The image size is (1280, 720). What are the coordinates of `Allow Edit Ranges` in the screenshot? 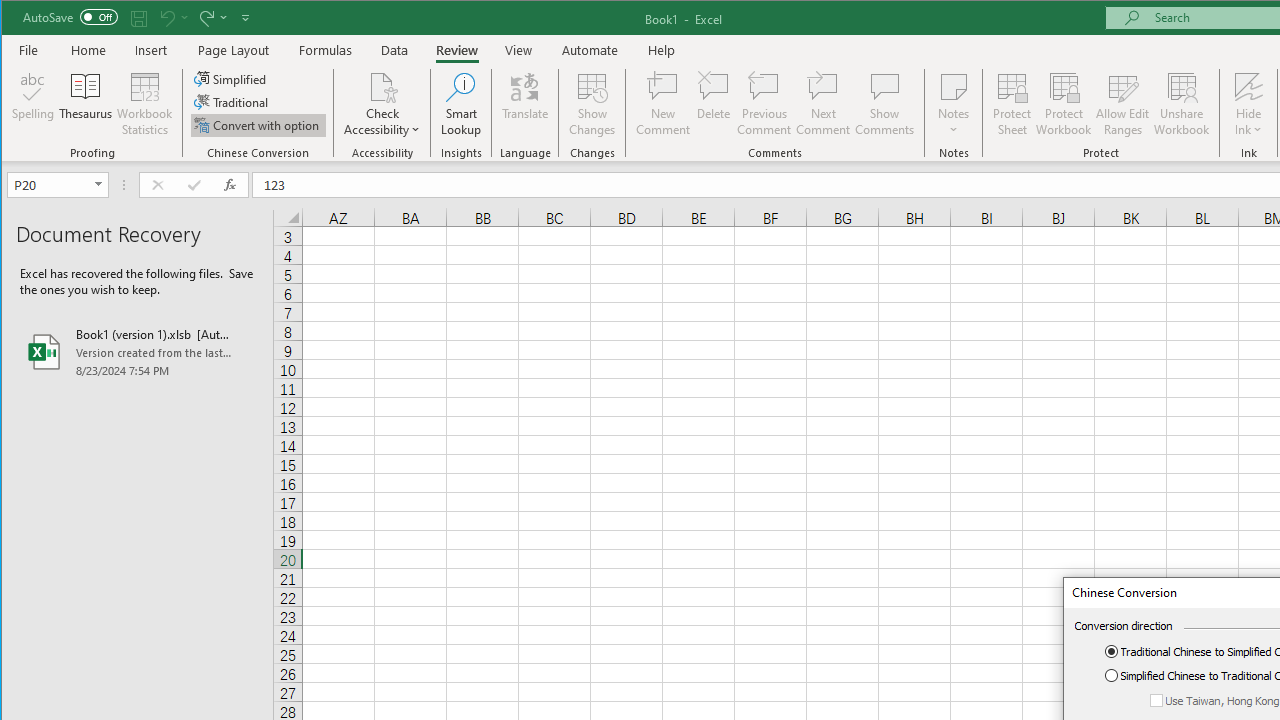 It's located at (1123, 104).